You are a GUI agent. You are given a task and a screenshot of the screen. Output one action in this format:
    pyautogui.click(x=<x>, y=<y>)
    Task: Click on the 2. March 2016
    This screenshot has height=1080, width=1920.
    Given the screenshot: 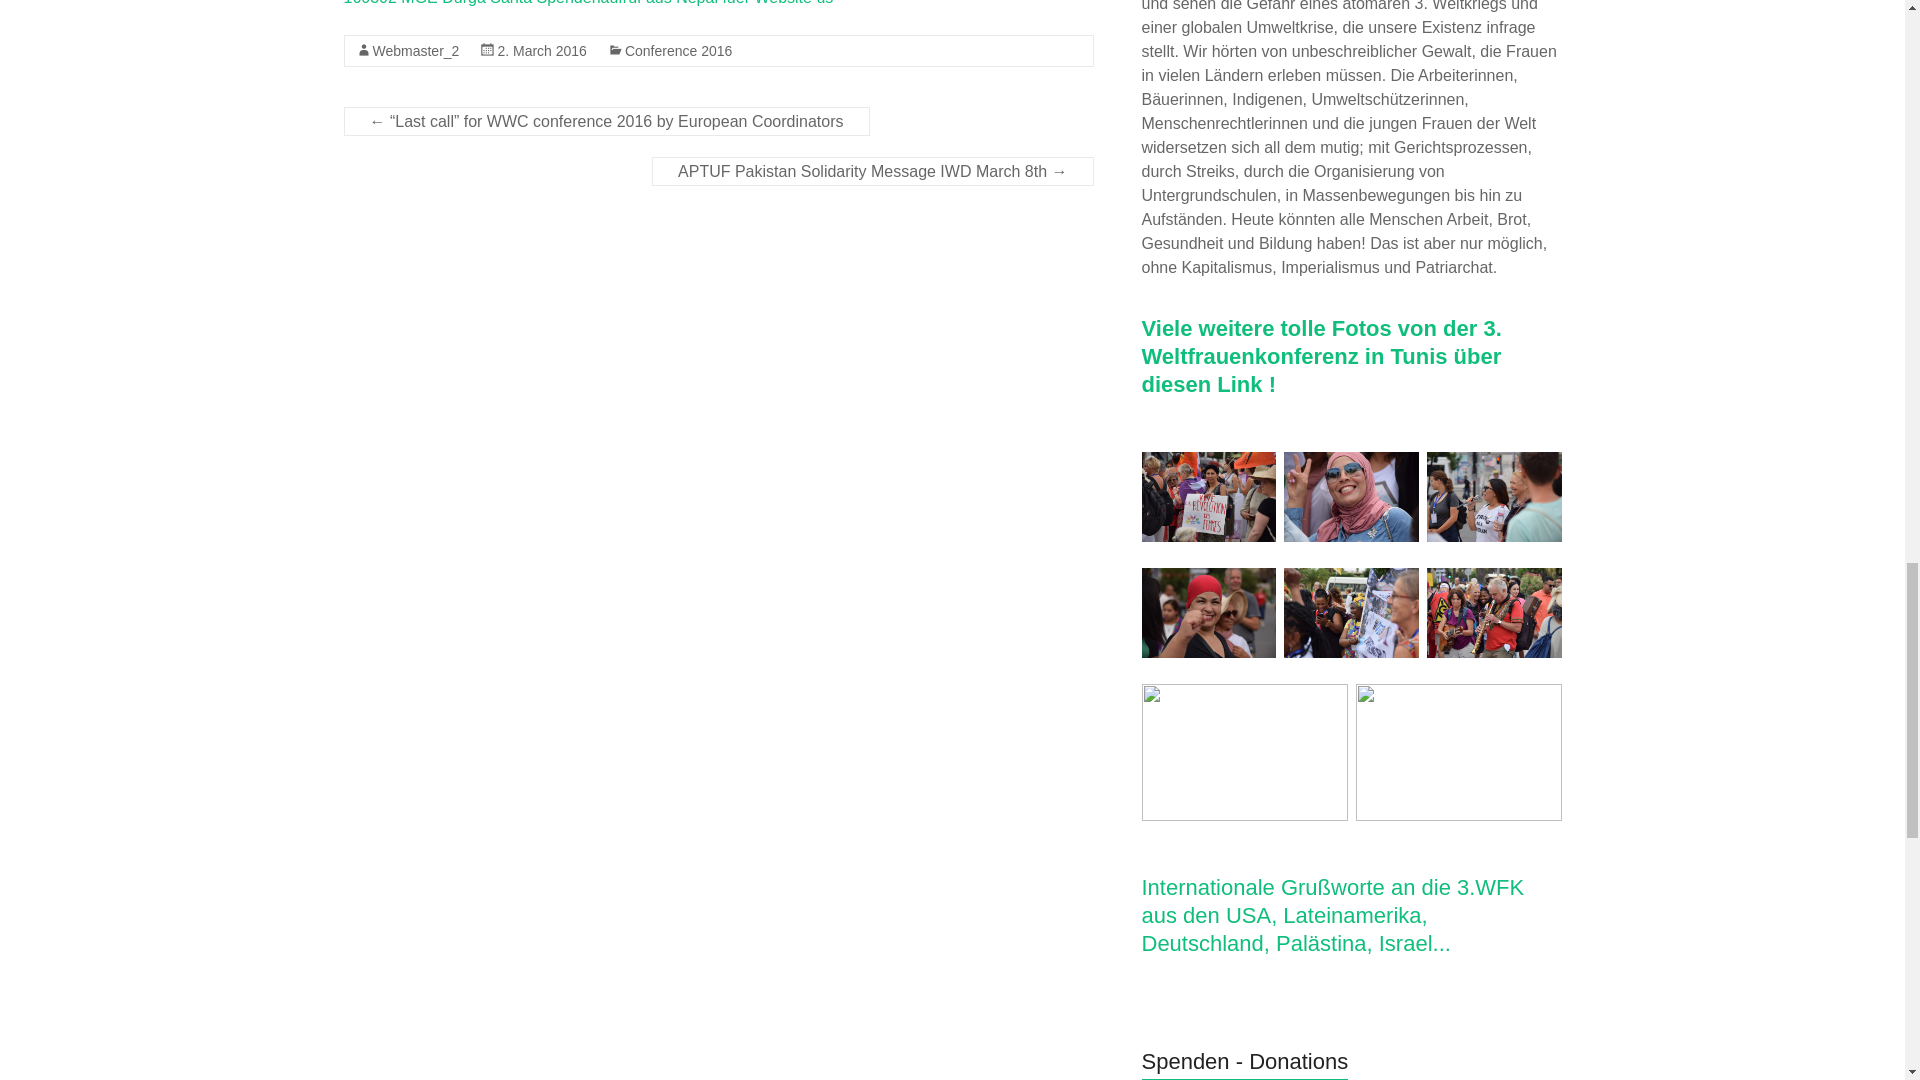 What is the action you would take?
    pyautogui.click(x=542, y=51)
    